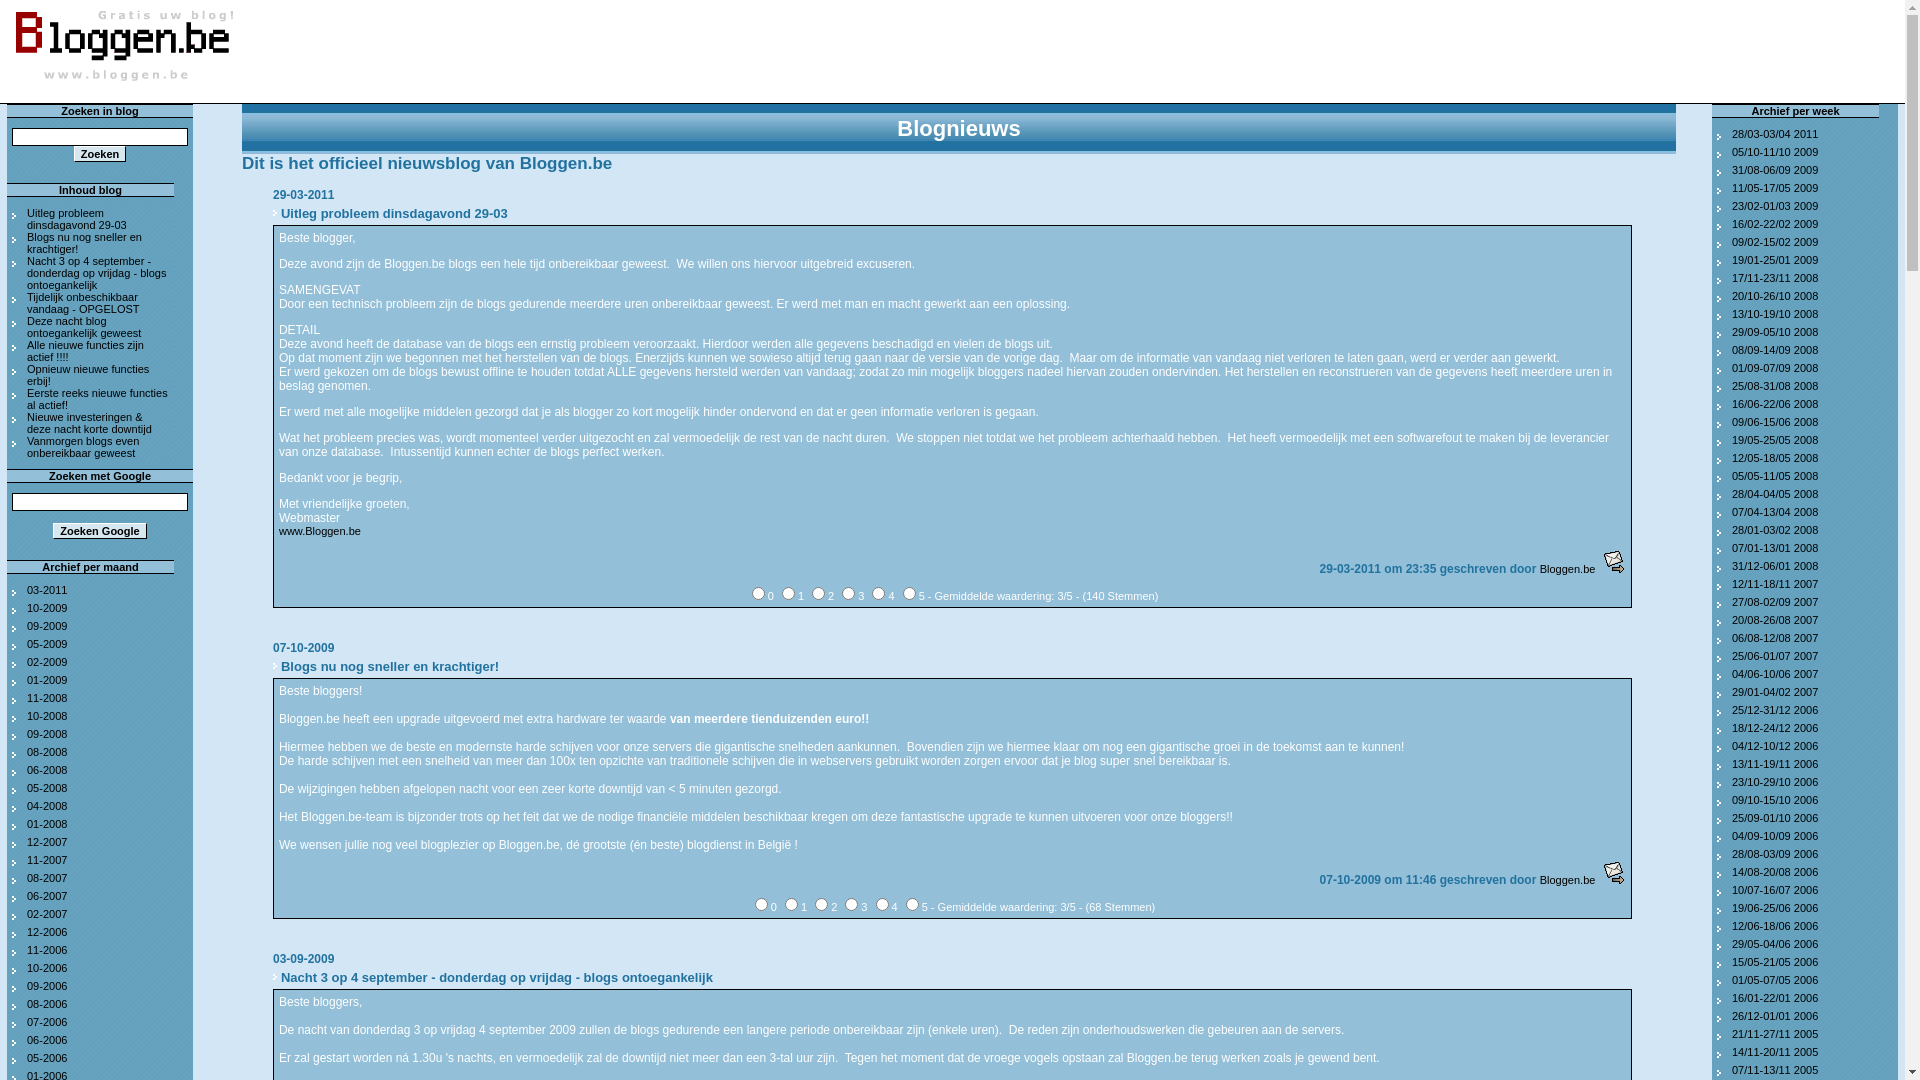  Describe the element at coordinates (1775, 296) in the screenshot. I see `20/10-26/10 2008` at that location.